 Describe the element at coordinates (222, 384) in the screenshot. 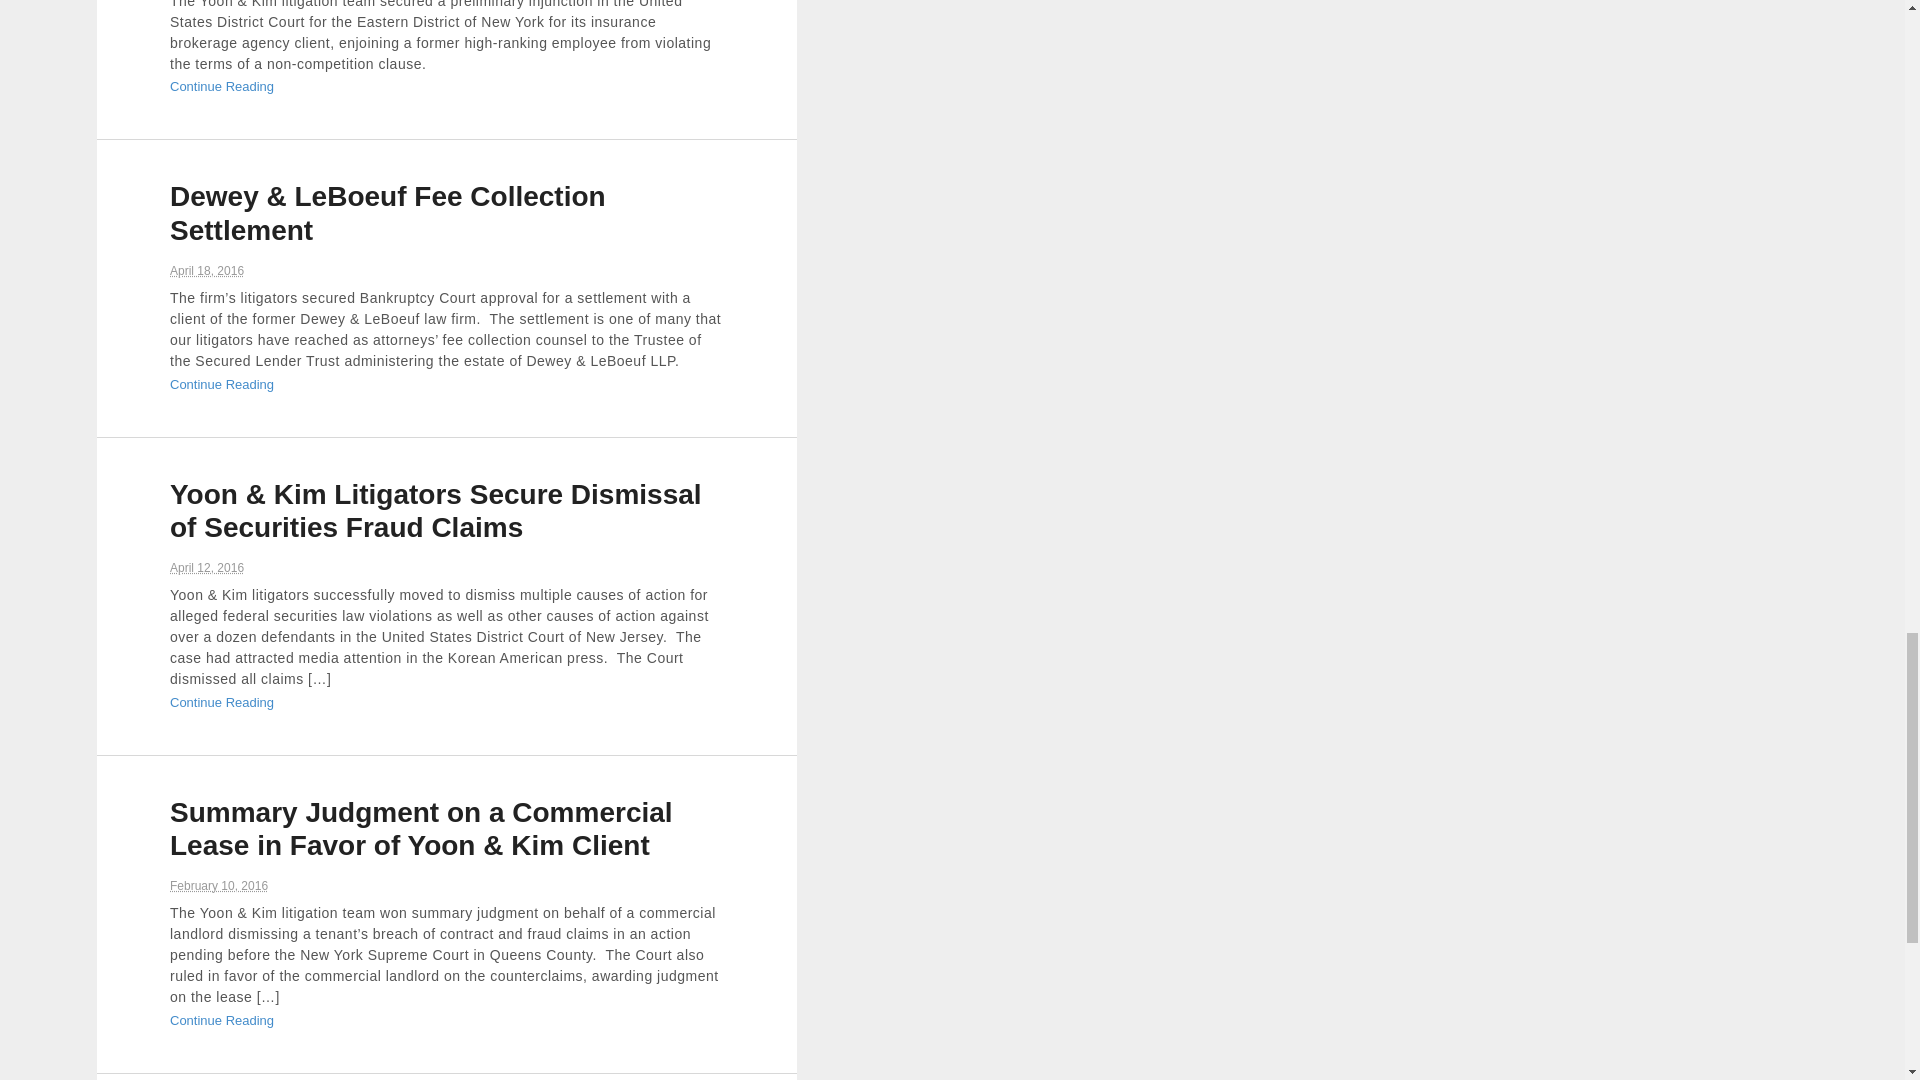

I see `Continue Reading` at that location.